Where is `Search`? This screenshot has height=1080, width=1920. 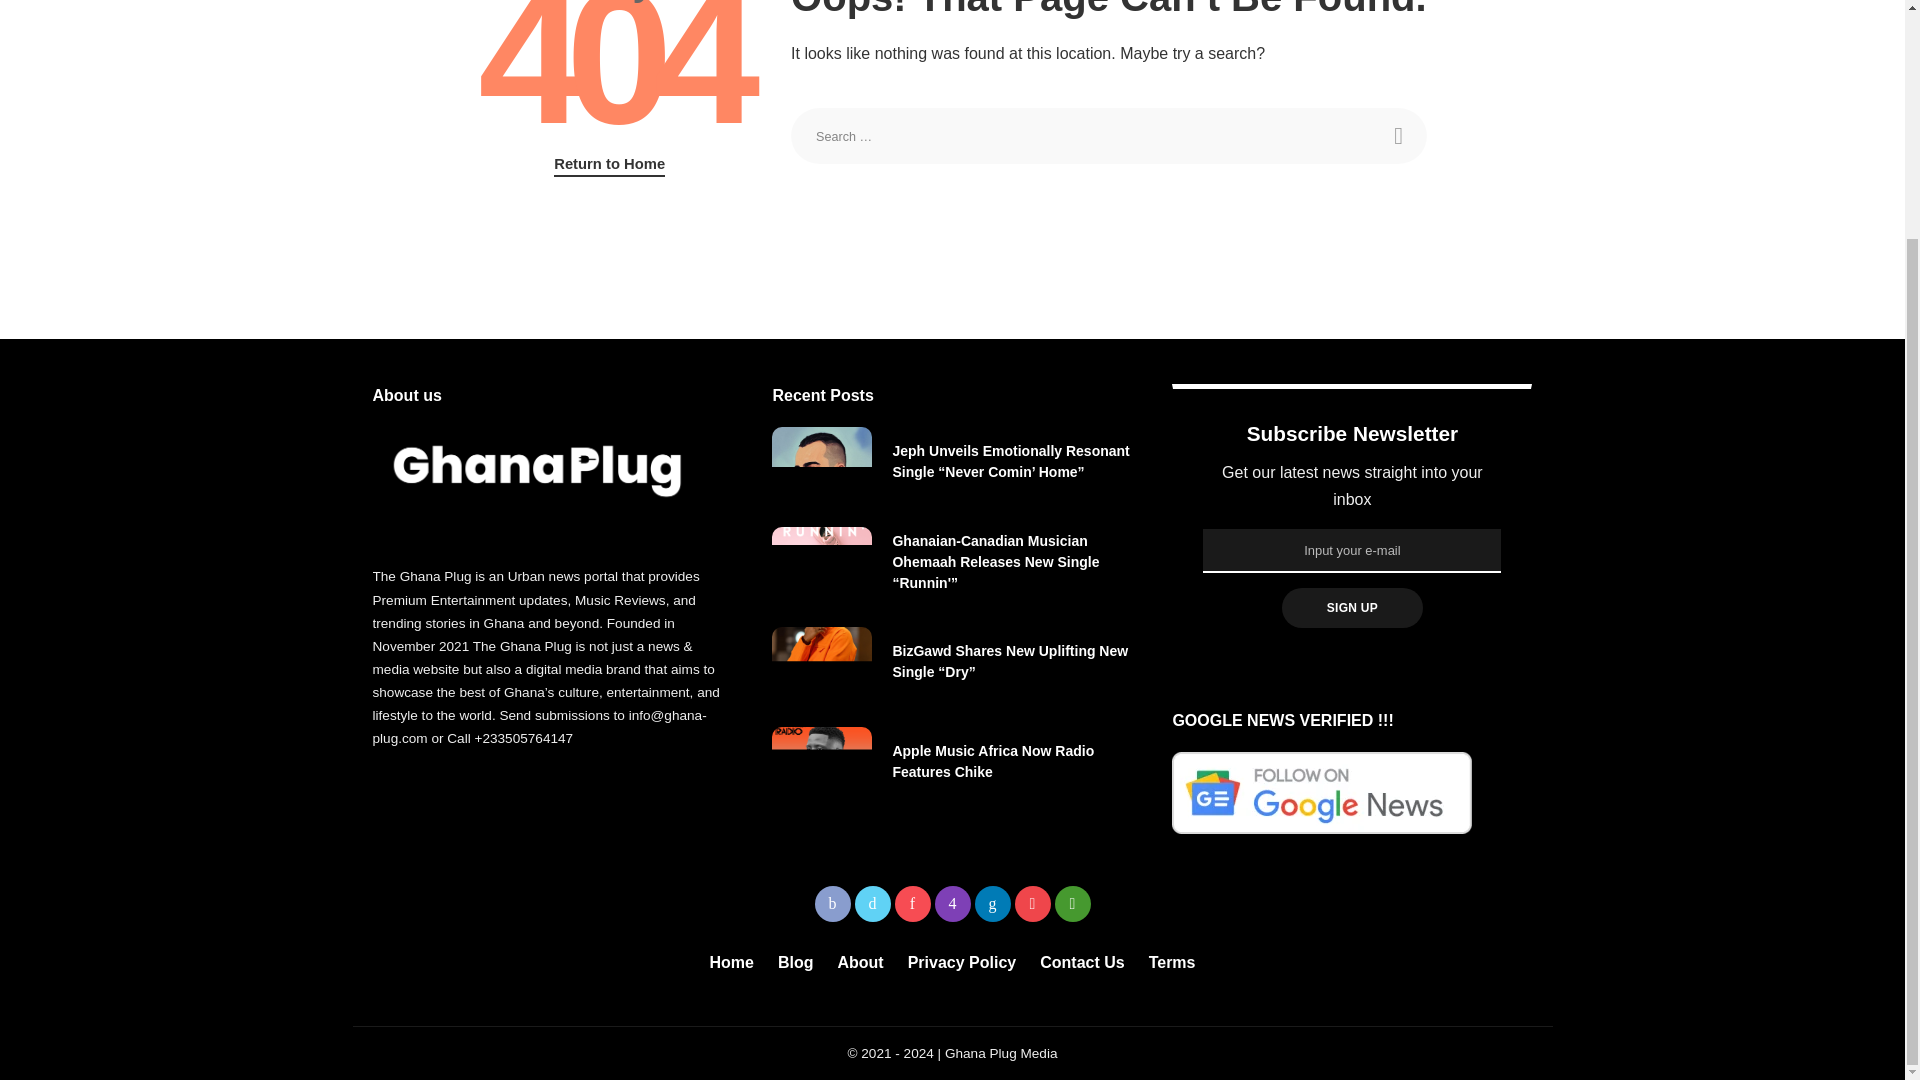 Search is located at coordinates (1398, 136).